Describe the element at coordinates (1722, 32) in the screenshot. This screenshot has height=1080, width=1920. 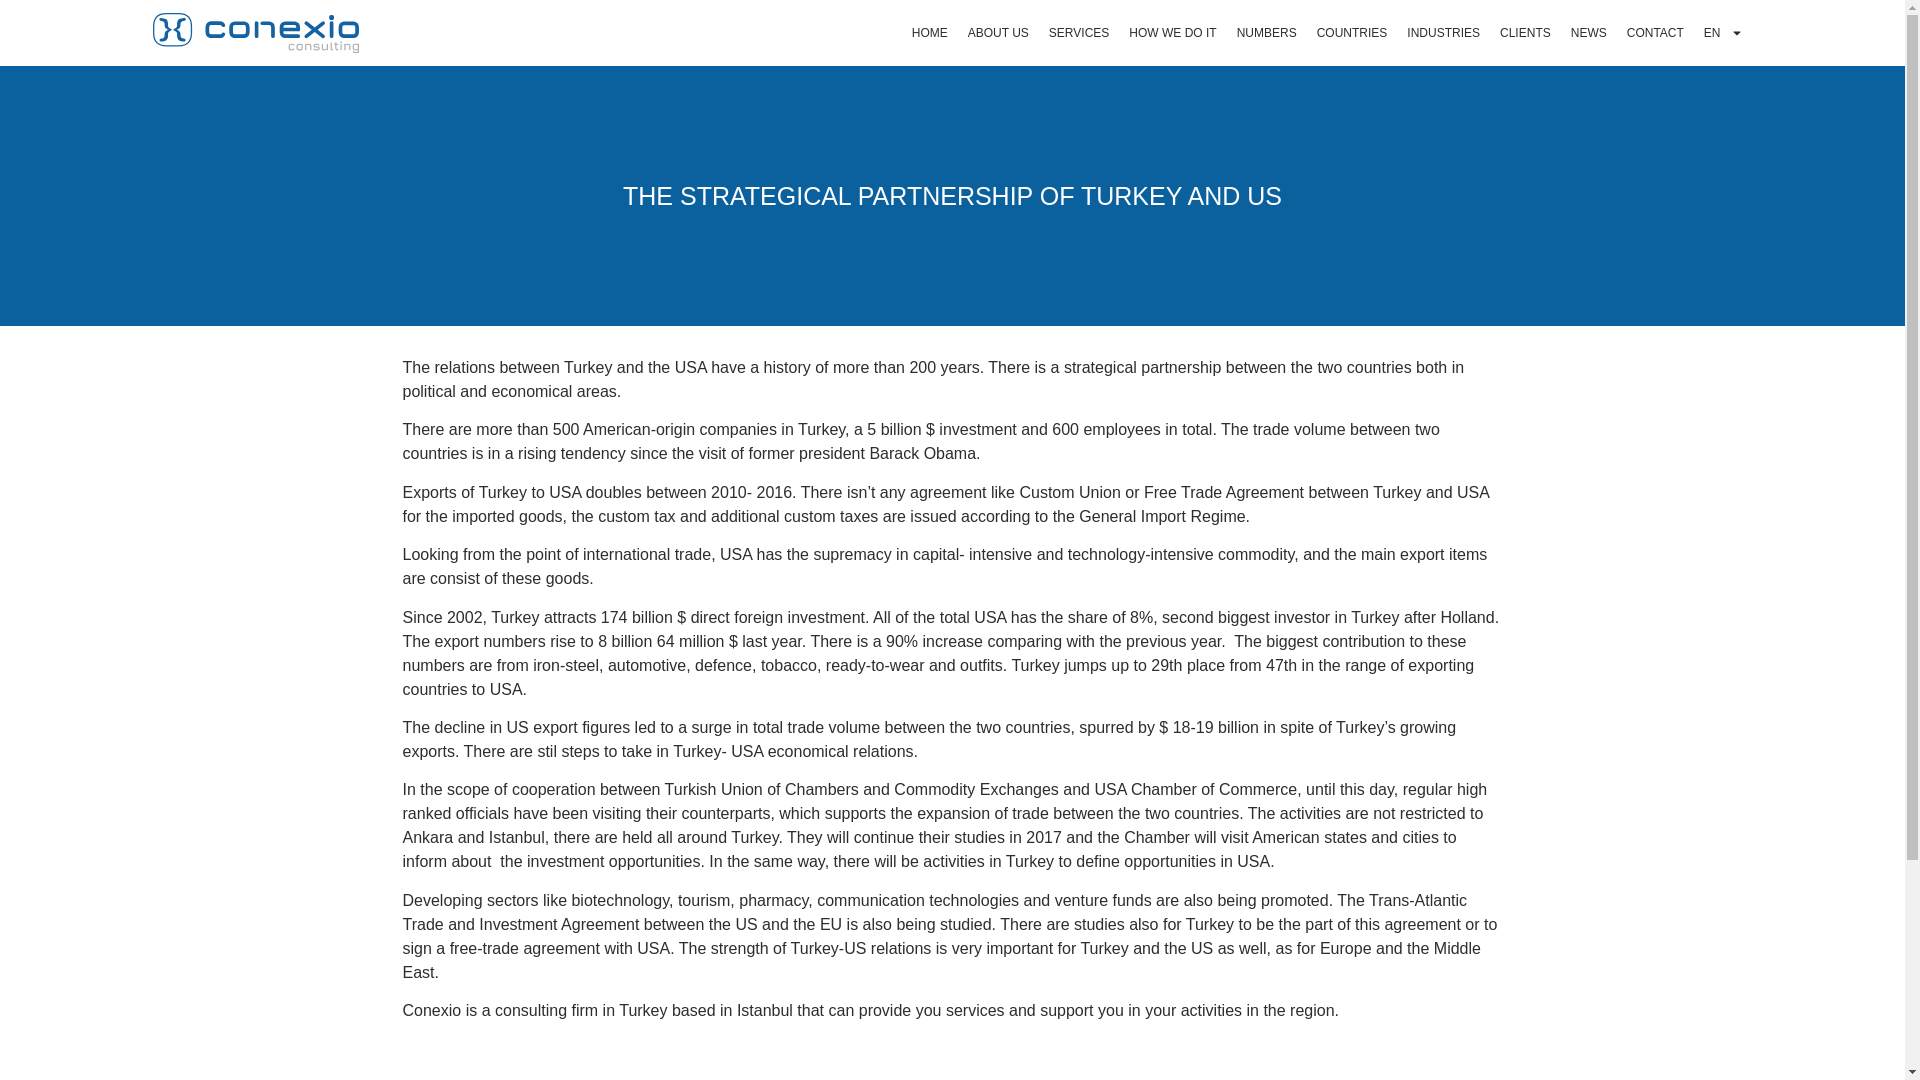
I see `EN` at that location.